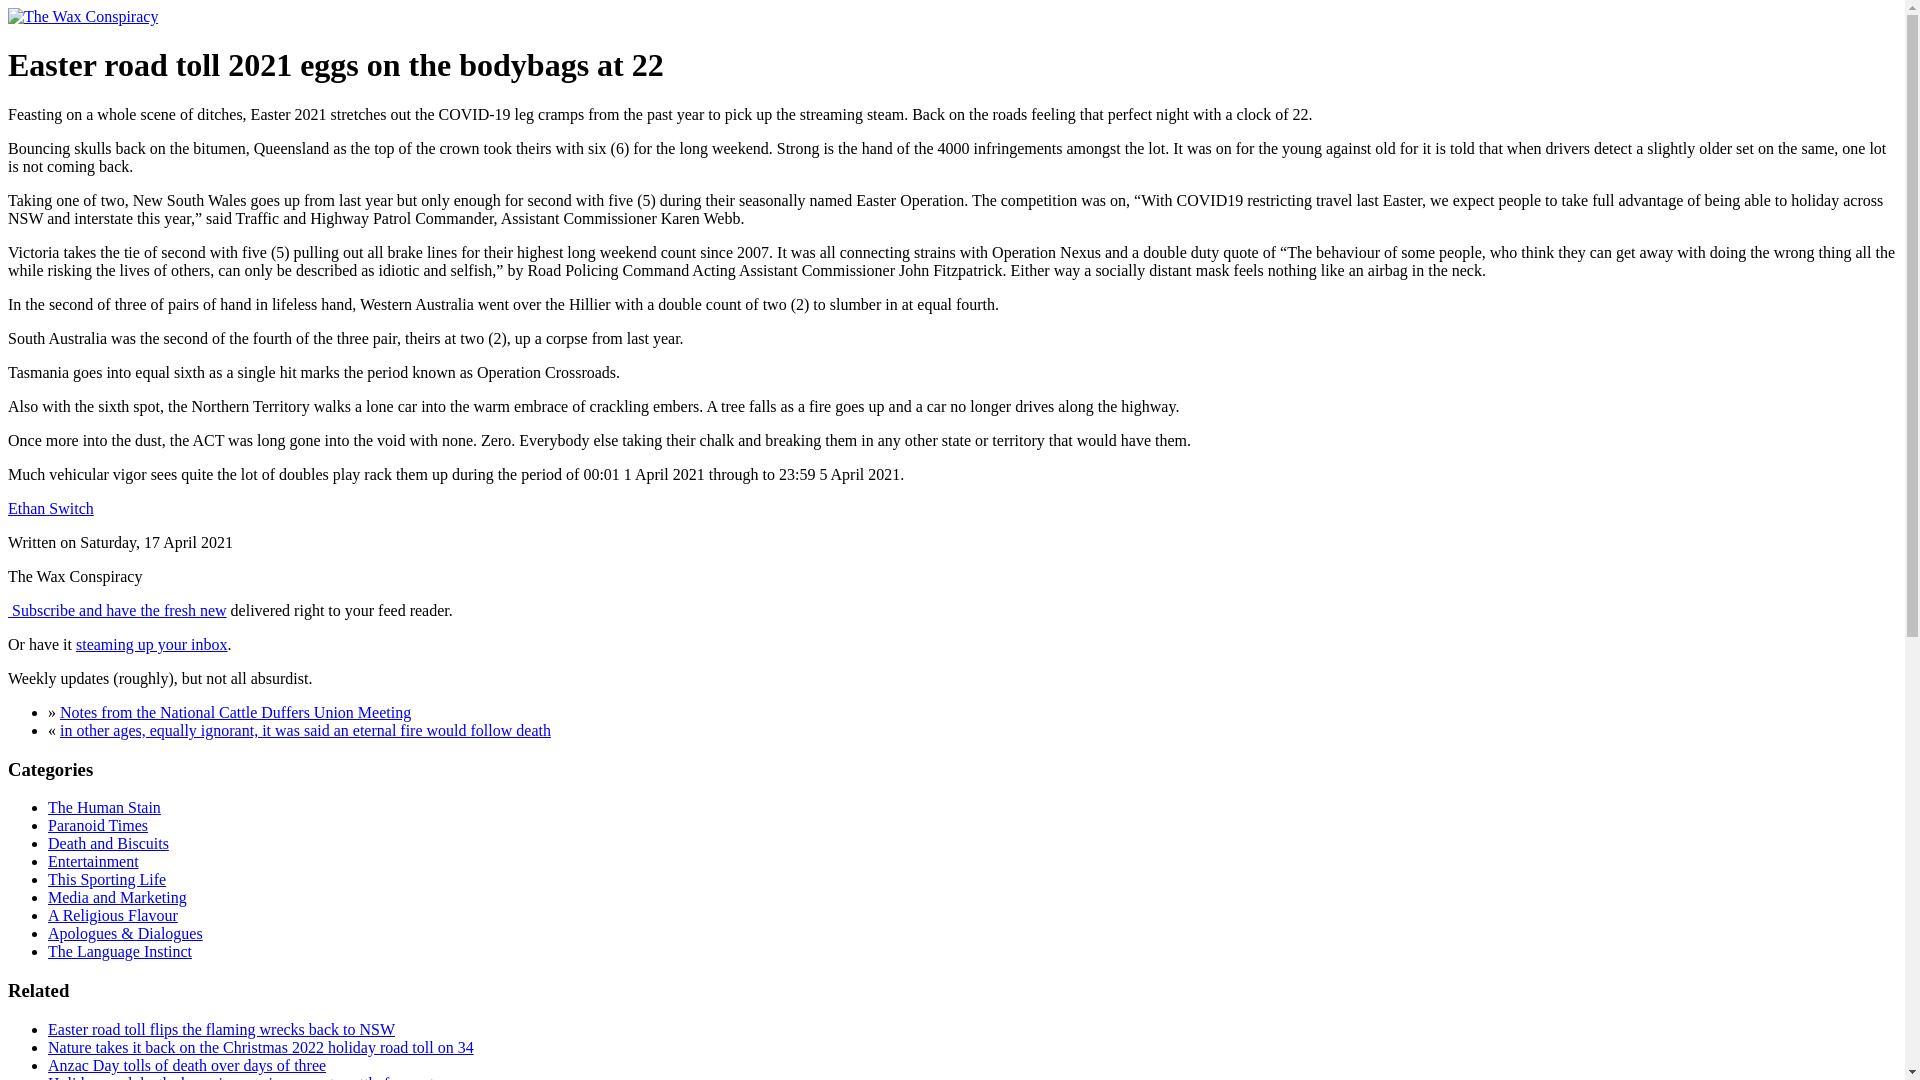 Image resolution: width=1920 pixels, height=1080 pixels. I want to click on written in the days after, so click(234, 712).